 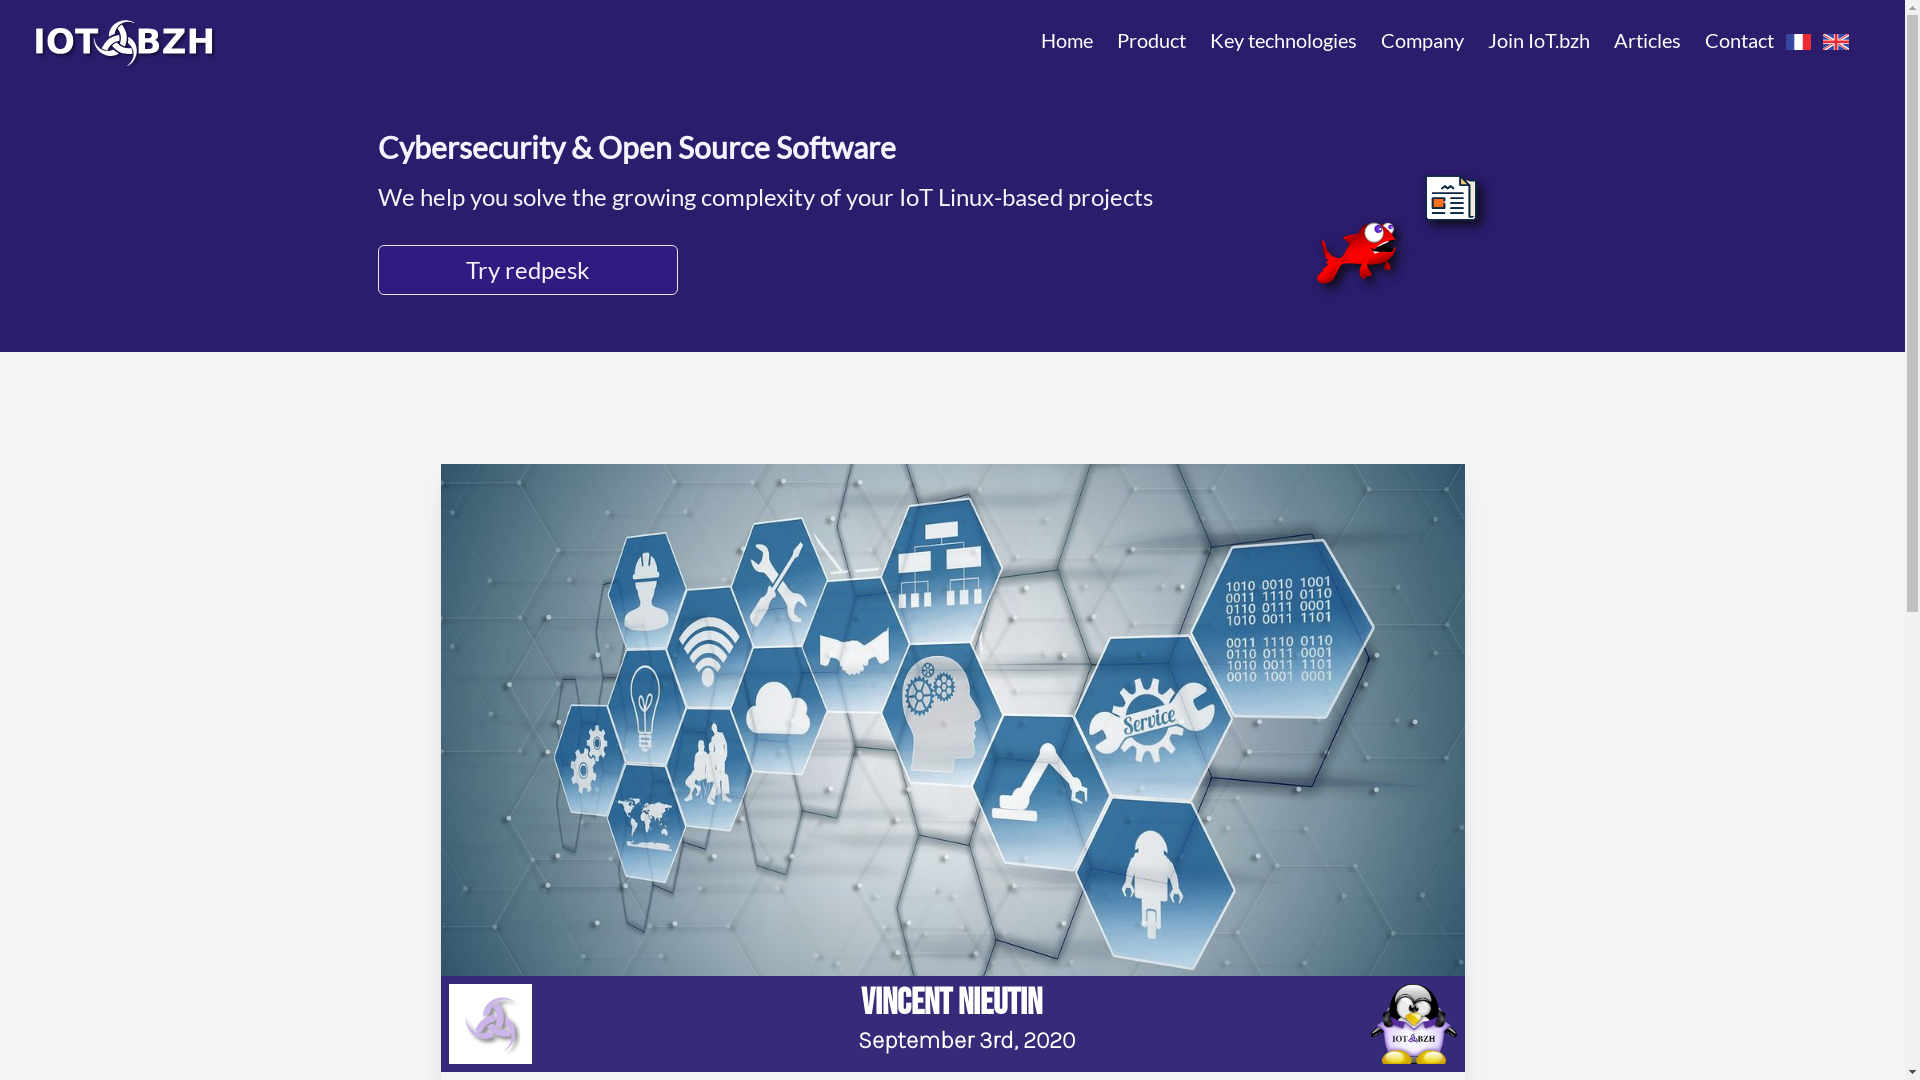 What do you see at coordinates (1422, 40) in the screenshot?
I see `Company` at bounding box center [1422, 40].